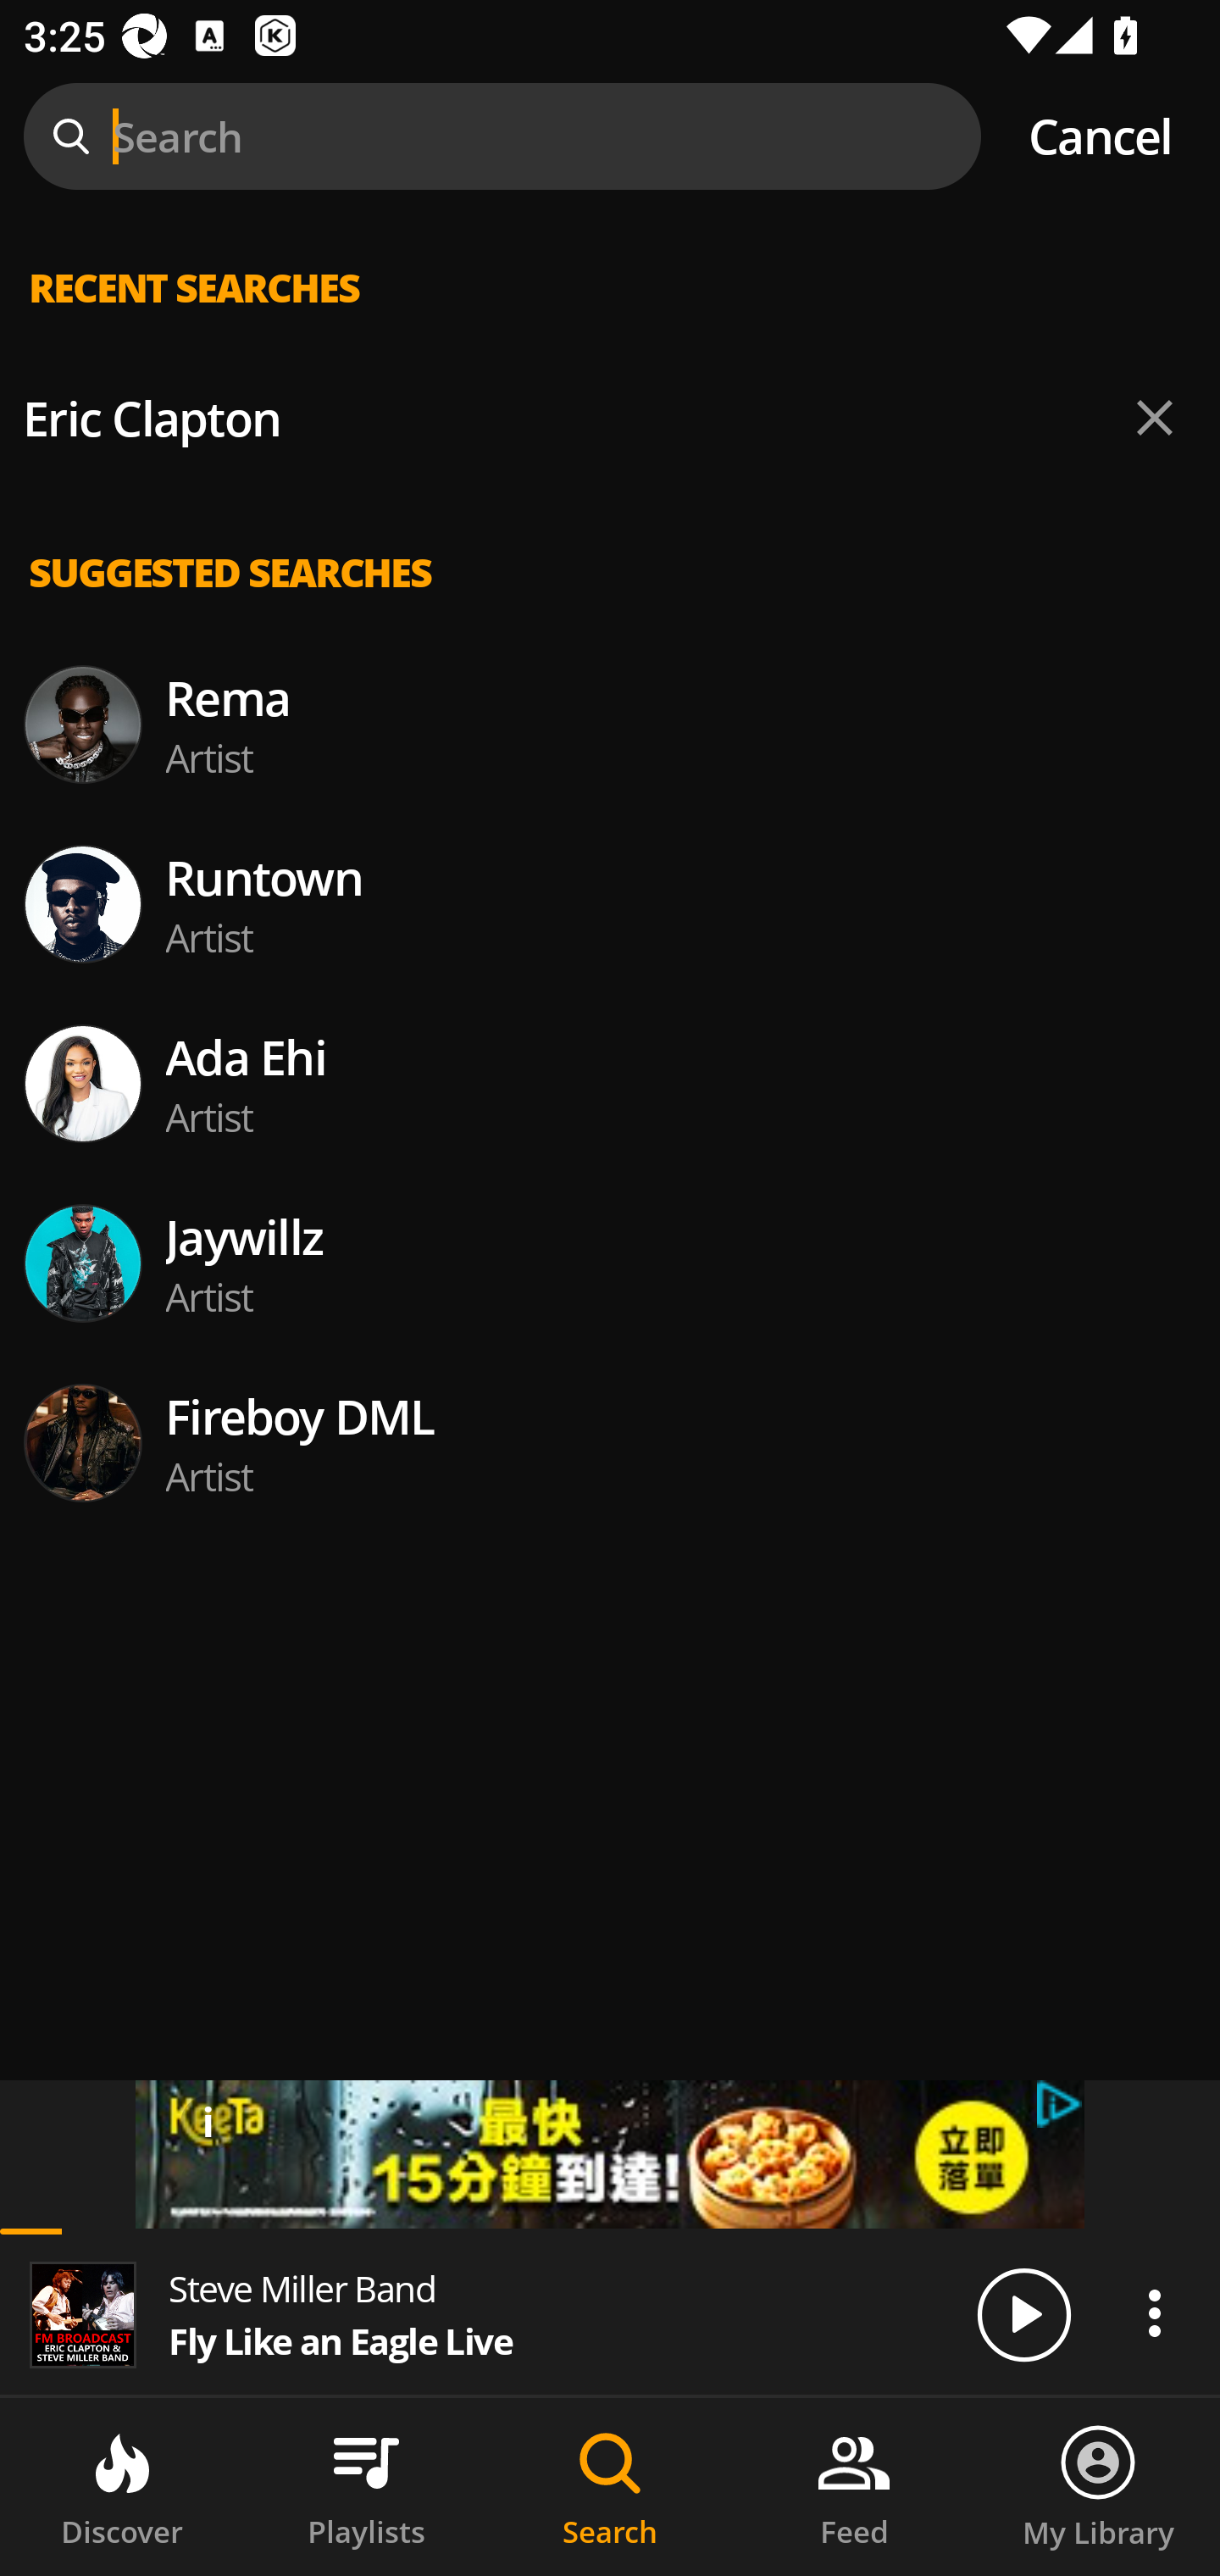 The height and width of the screenshot is (2576, 1220). What do you see at coordinates (610, 136) in the screenshot?
I see `Search Cancel` at bounding box center [610, 136].